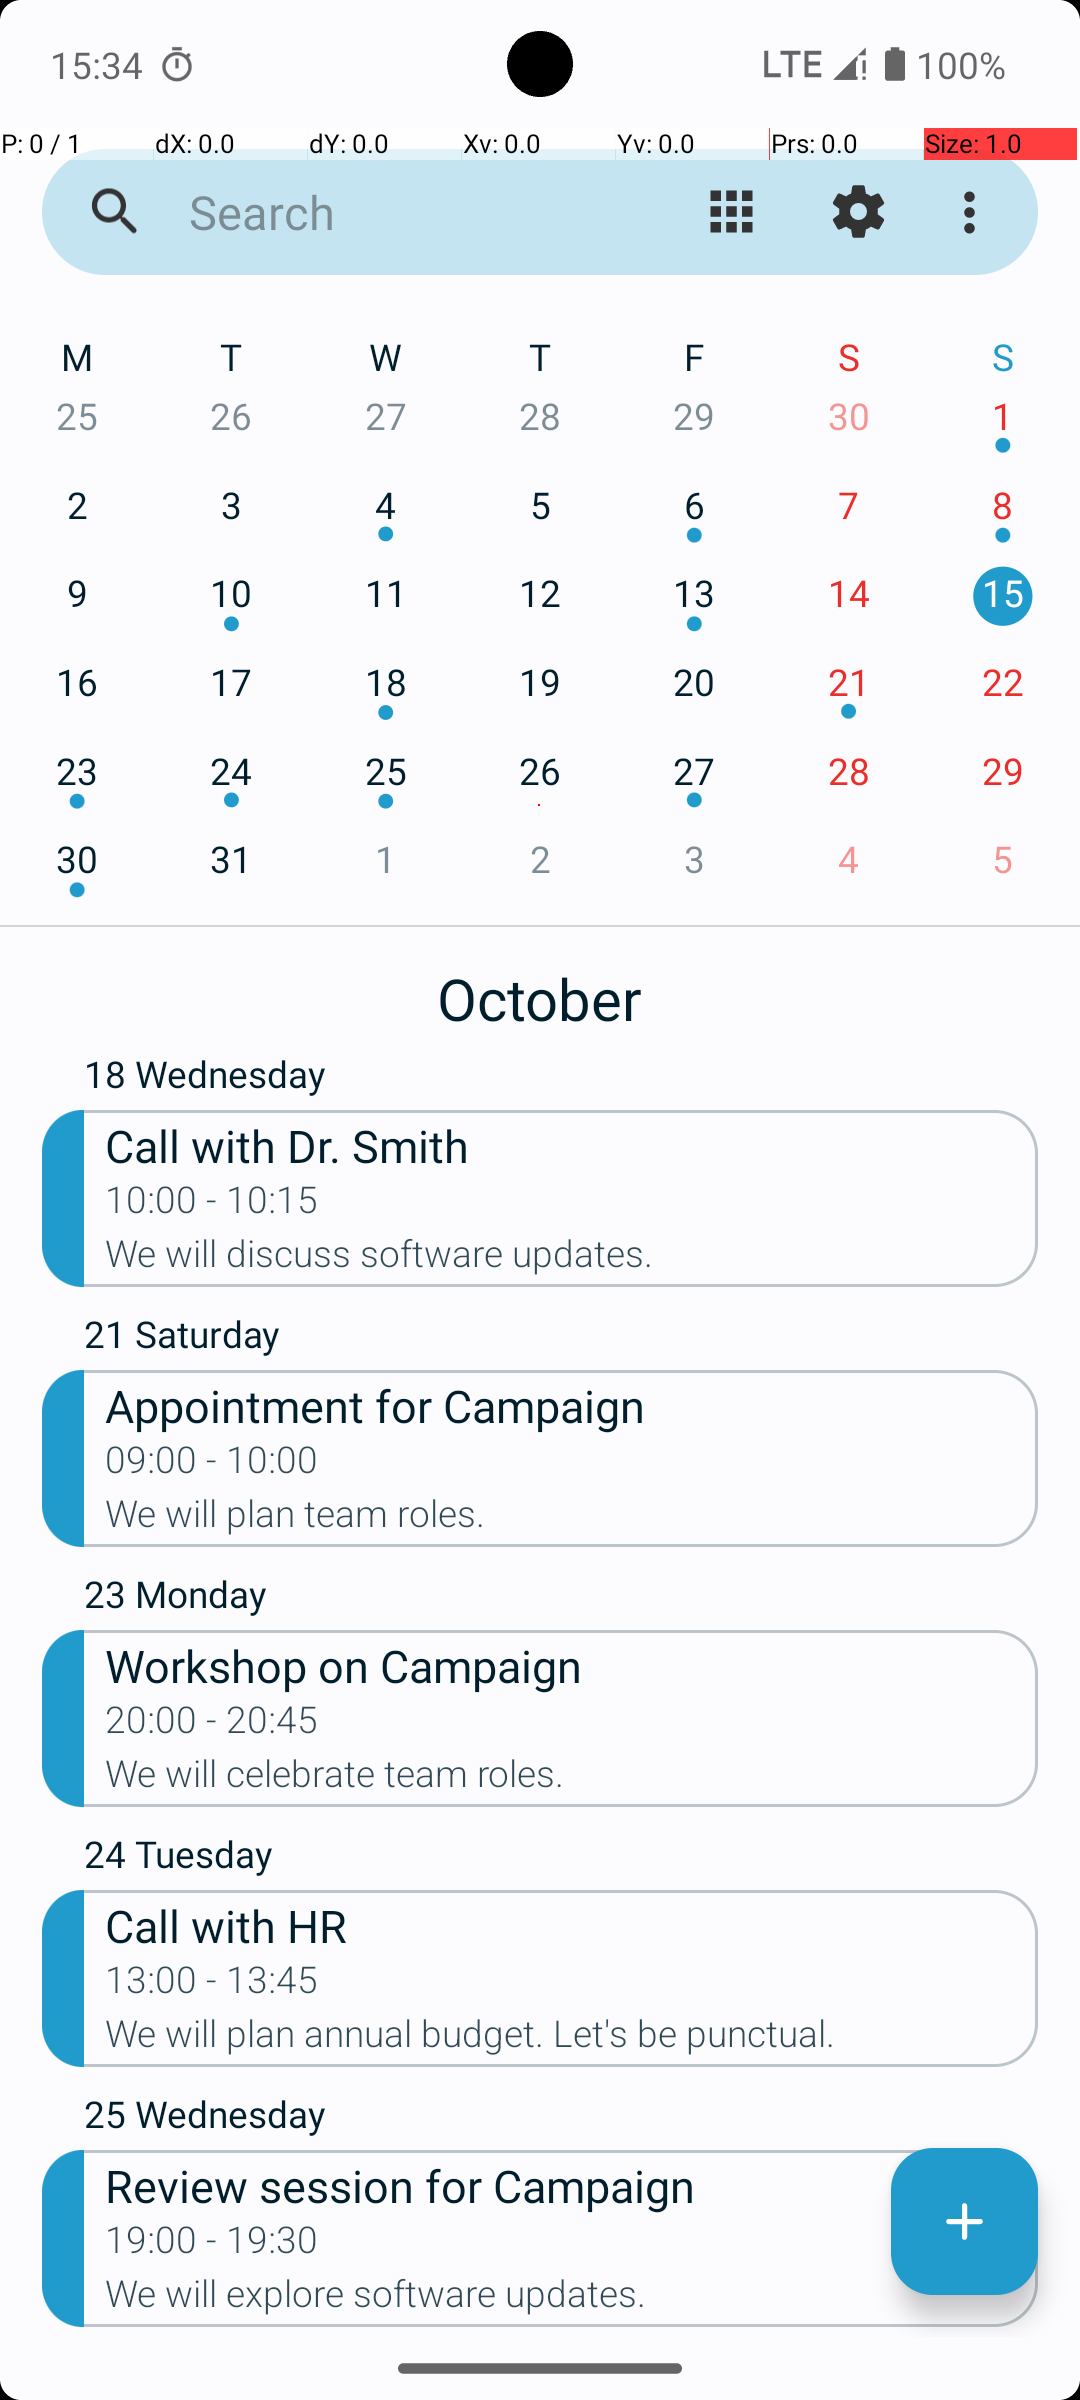 Image resolution: width=1080 pixels, height=2400 pixels. Describe the element at coordinates (212, 1466) in the screenshot. I see `09:00 - 10:00` at that location.